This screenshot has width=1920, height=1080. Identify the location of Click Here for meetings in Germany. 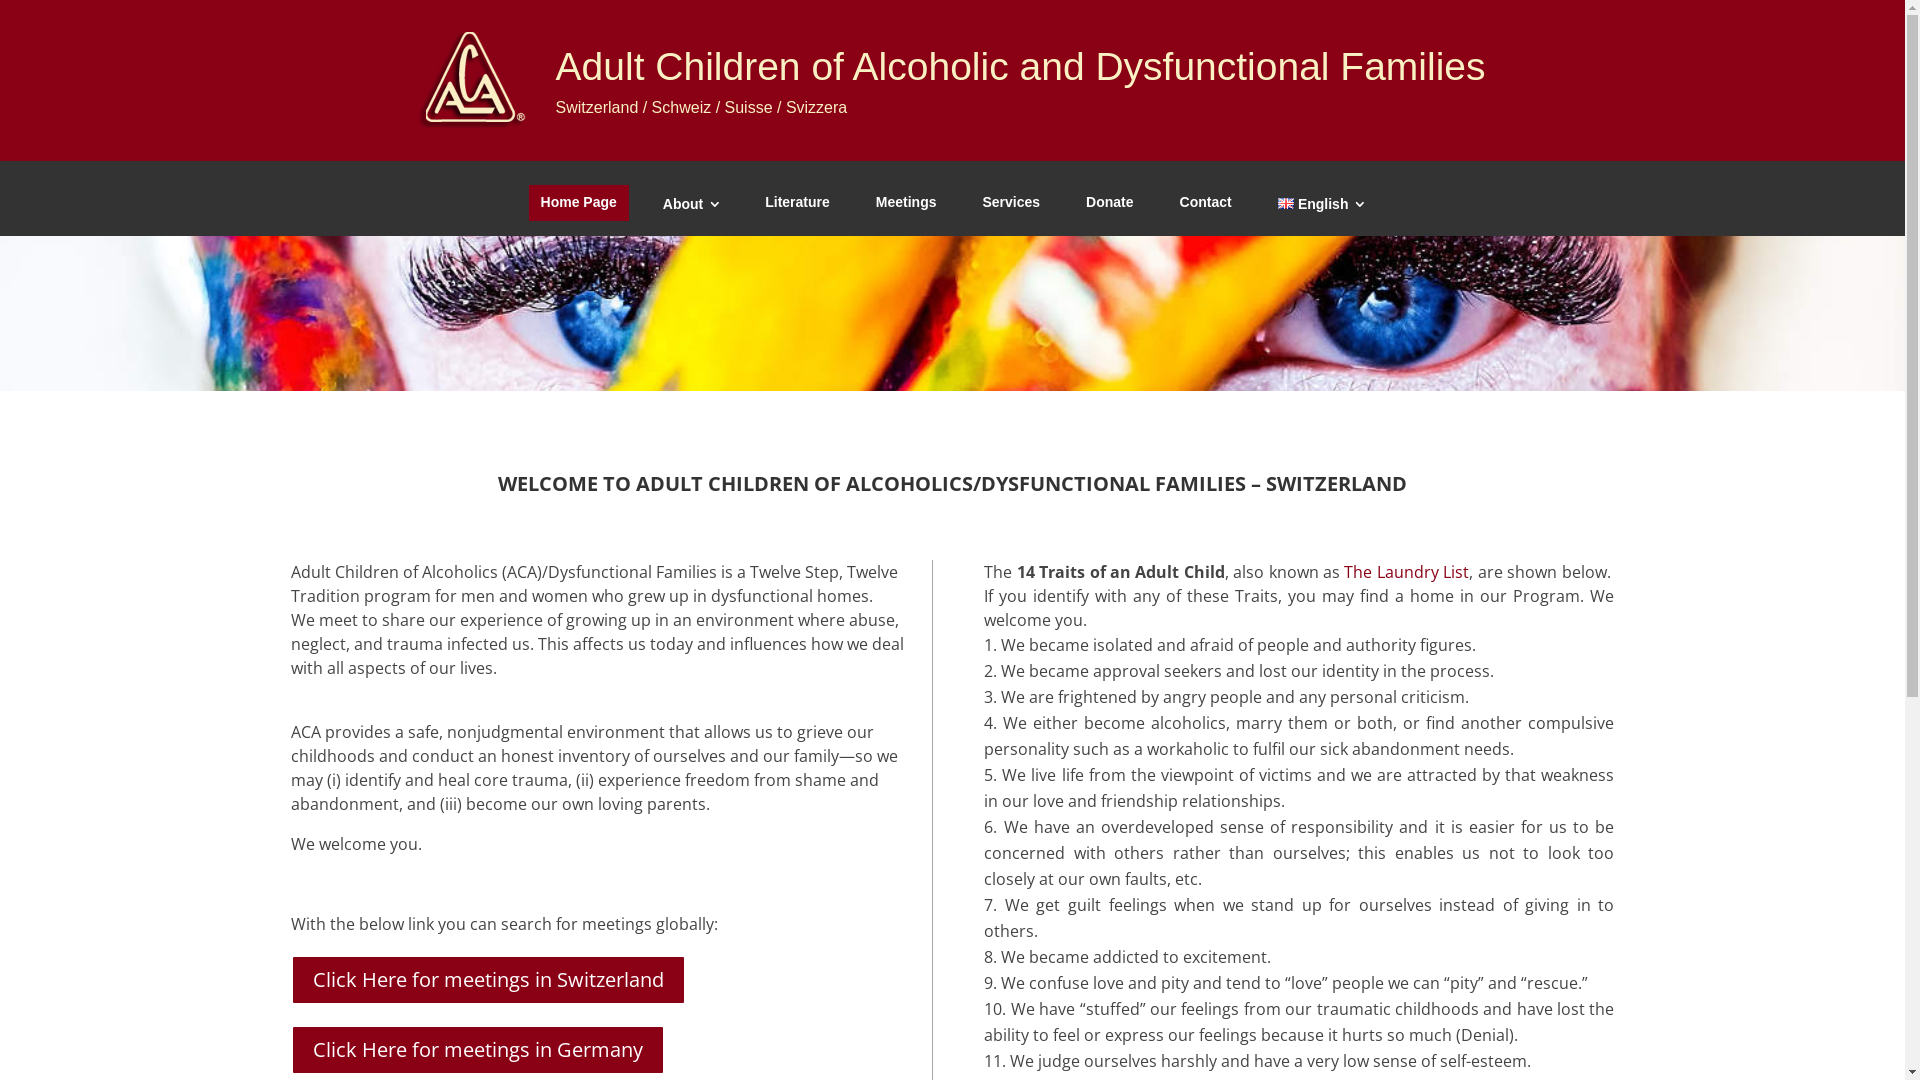
(477, 1050).